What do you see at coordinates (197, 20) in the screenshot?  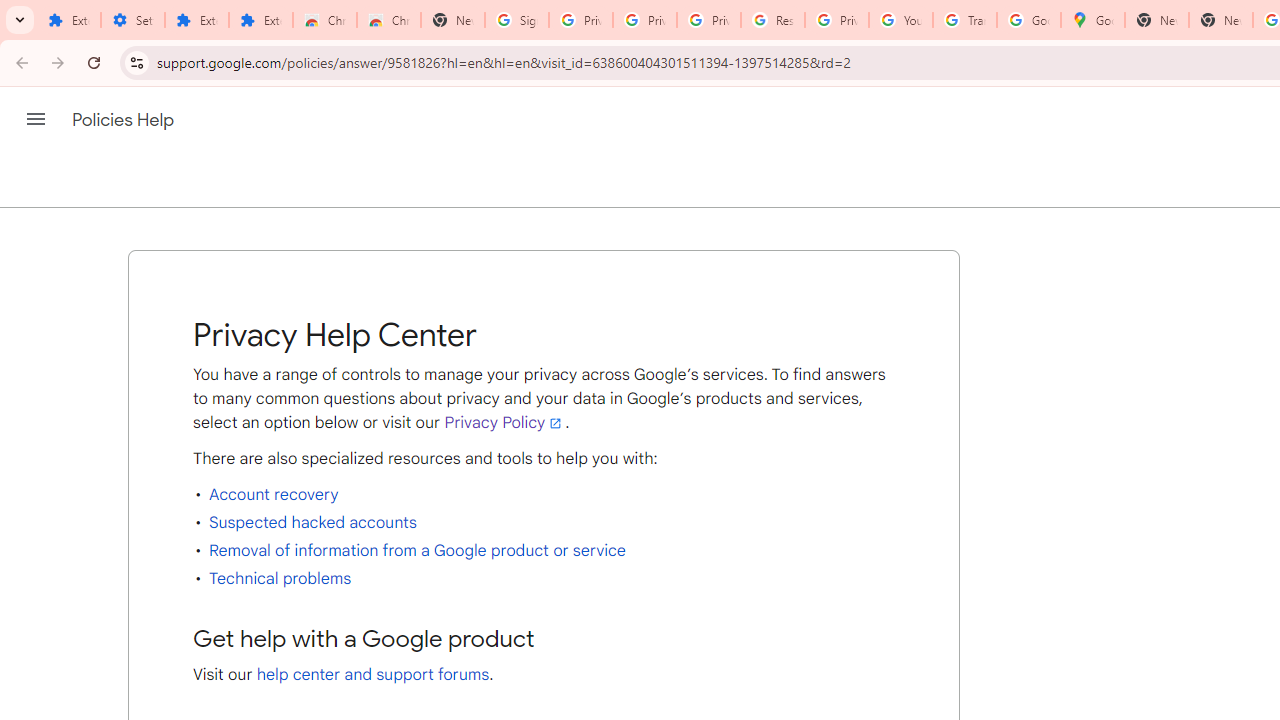 I see `Extensions` at bounding box center [197, 20].